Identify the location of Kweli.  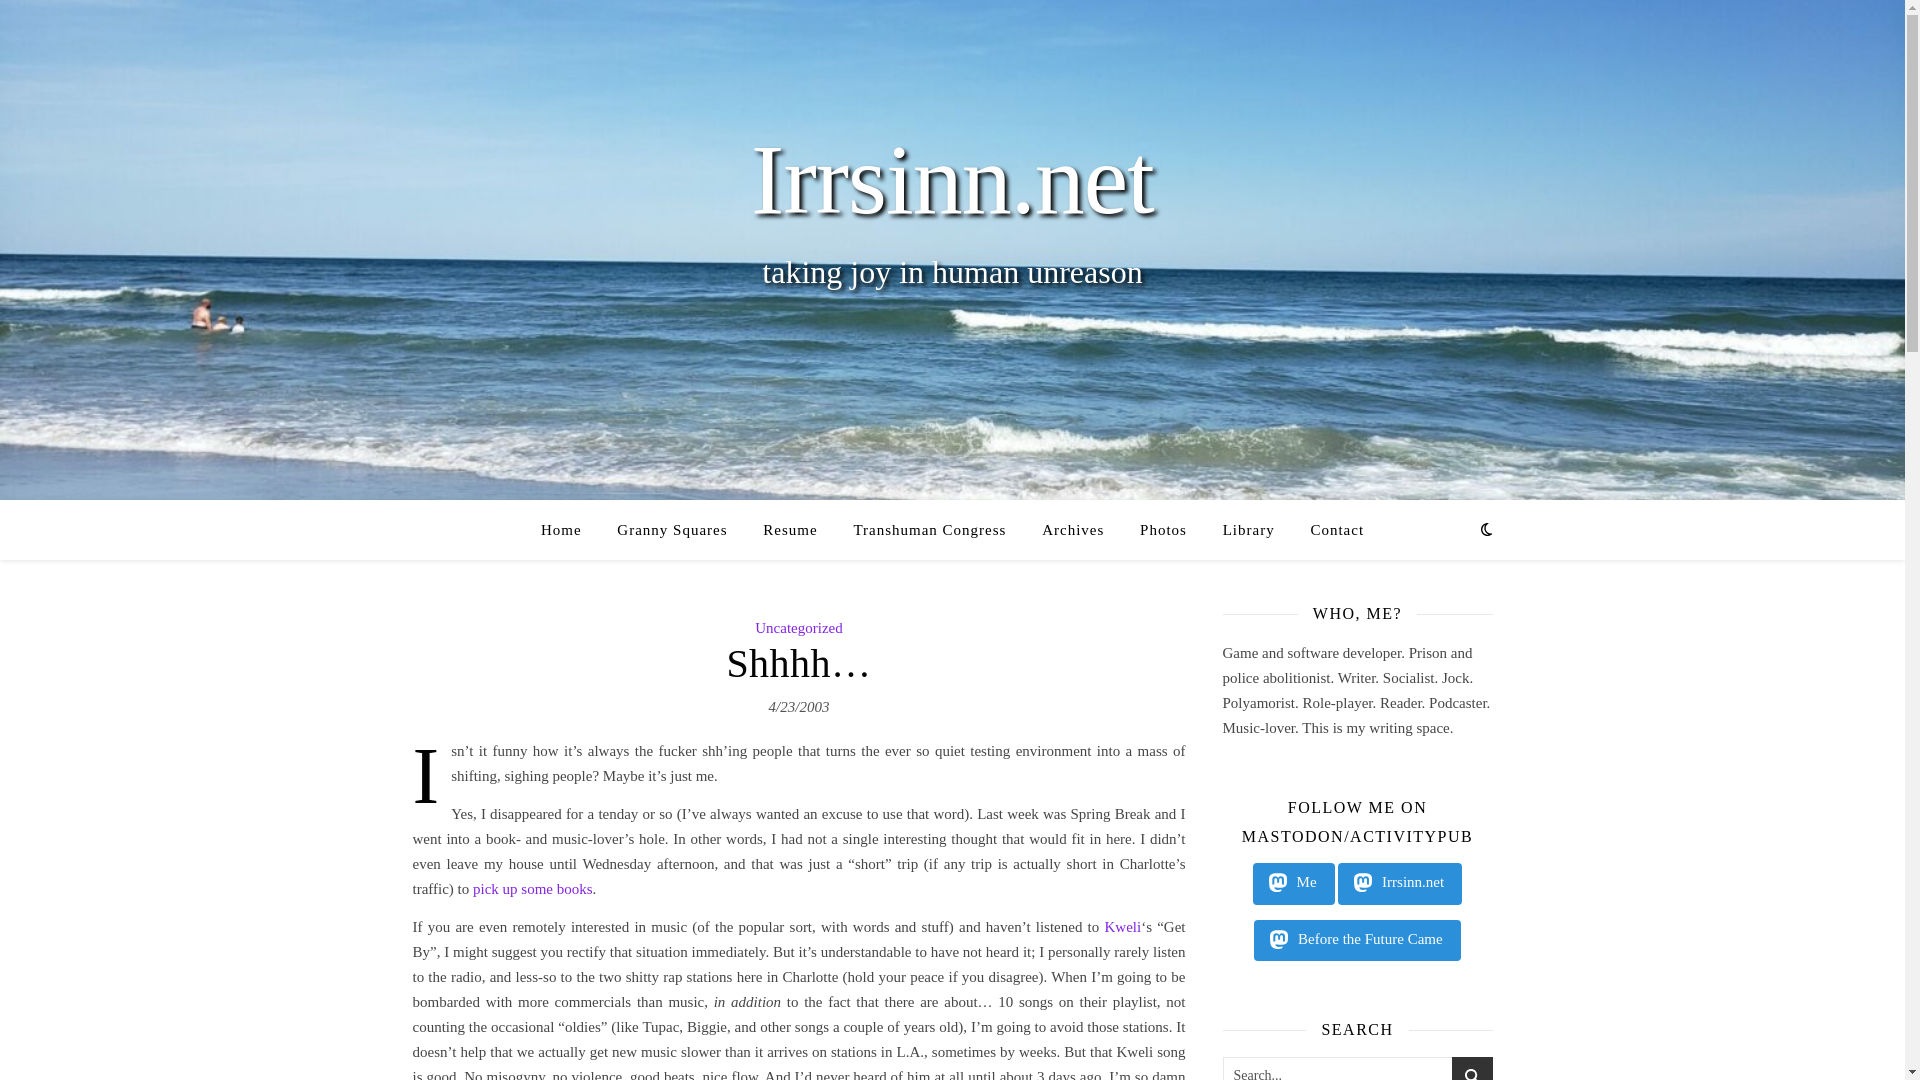
(1122, 926).